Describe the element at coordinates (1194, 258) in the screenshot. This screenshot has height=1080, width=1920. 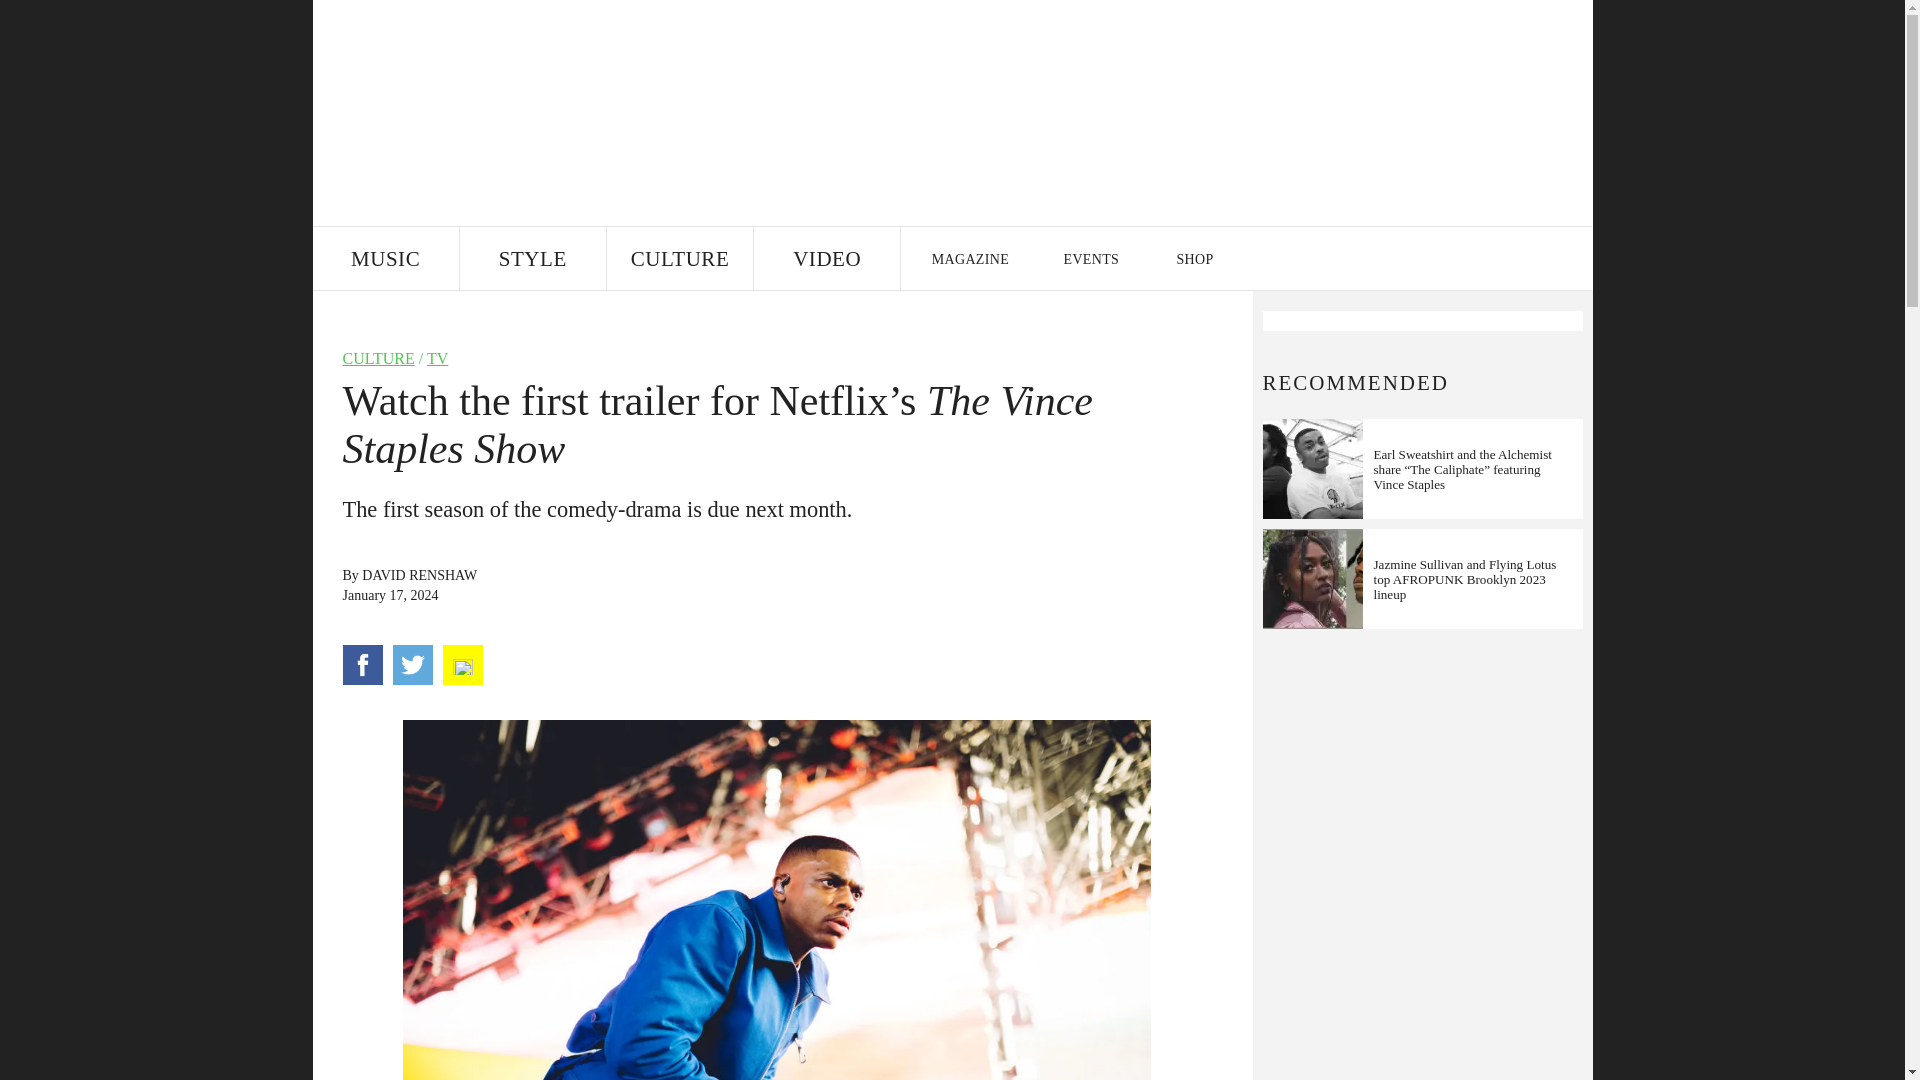
I see `SHOP` at that location.